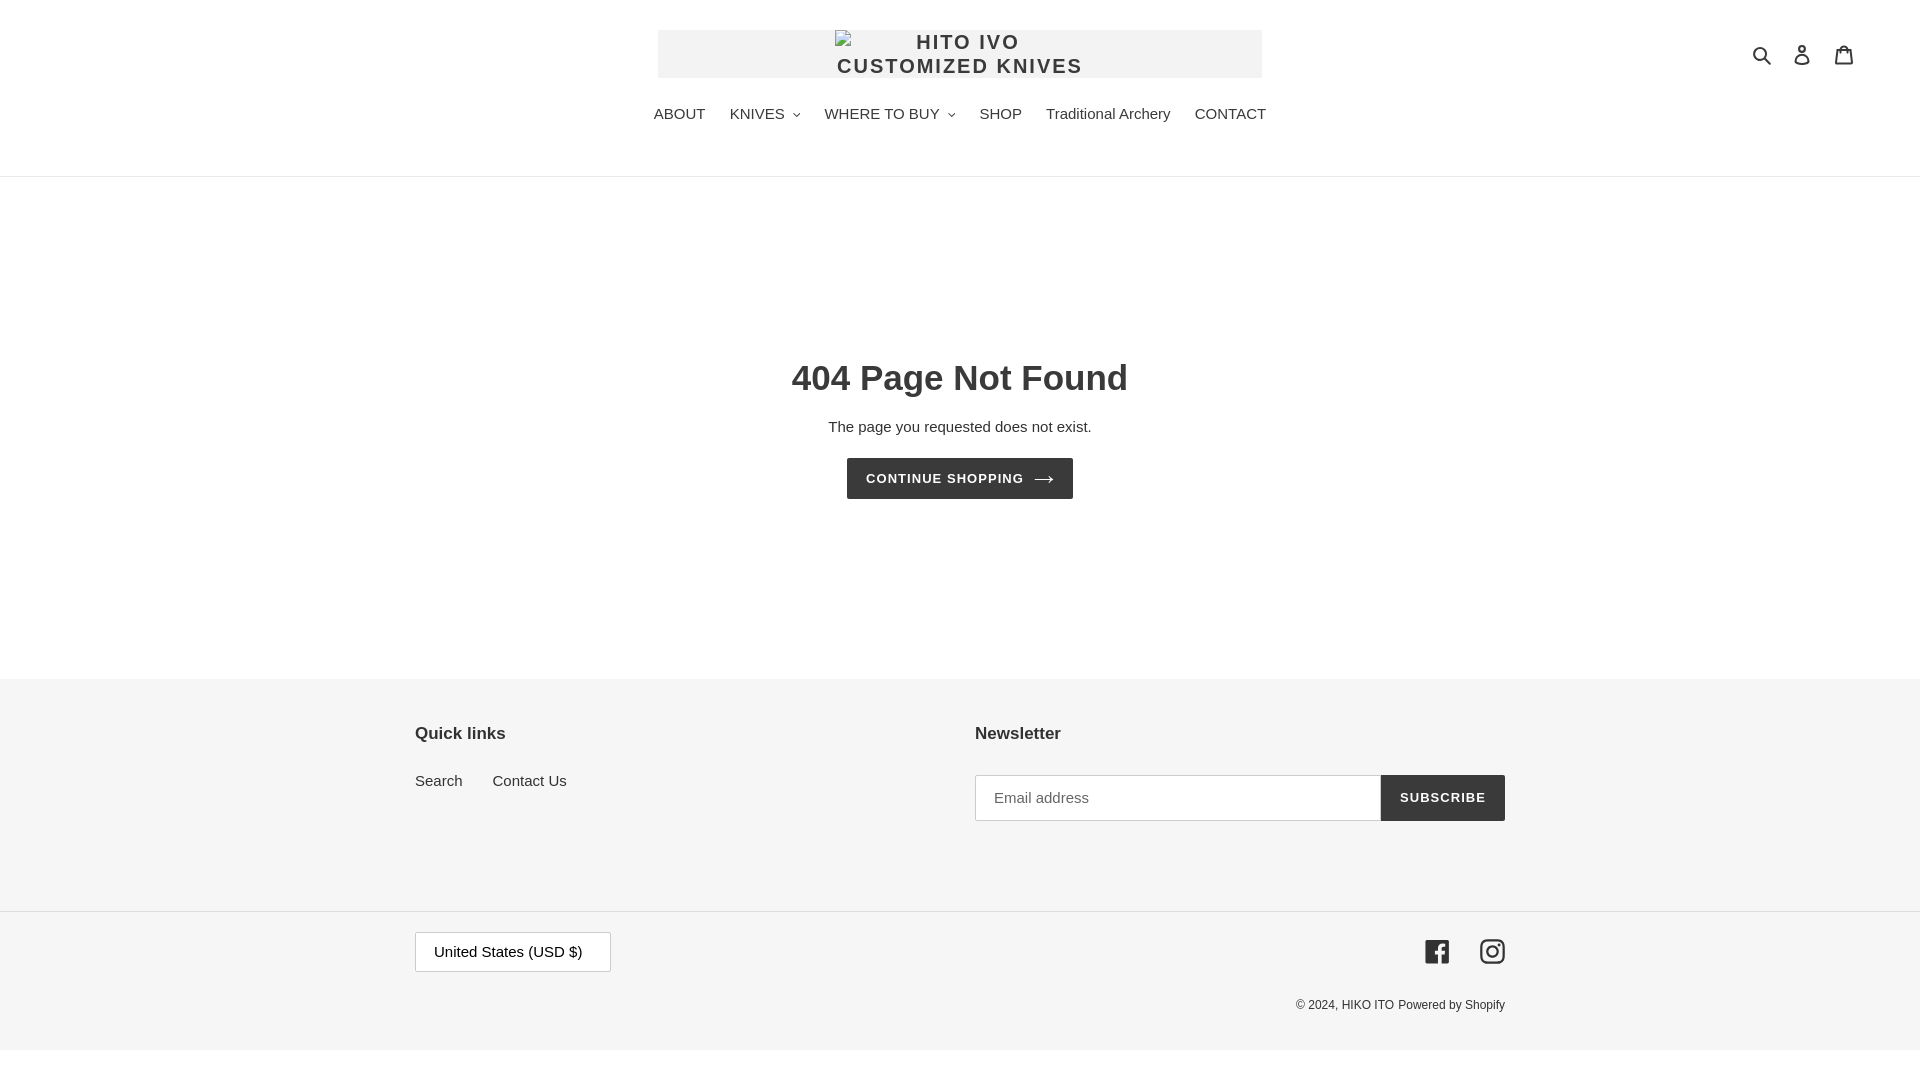 This screenshot has width=1920, height=1080. Describe the element at coordinates (1843, 54) in the screenshot. I see `Cart` at that location.